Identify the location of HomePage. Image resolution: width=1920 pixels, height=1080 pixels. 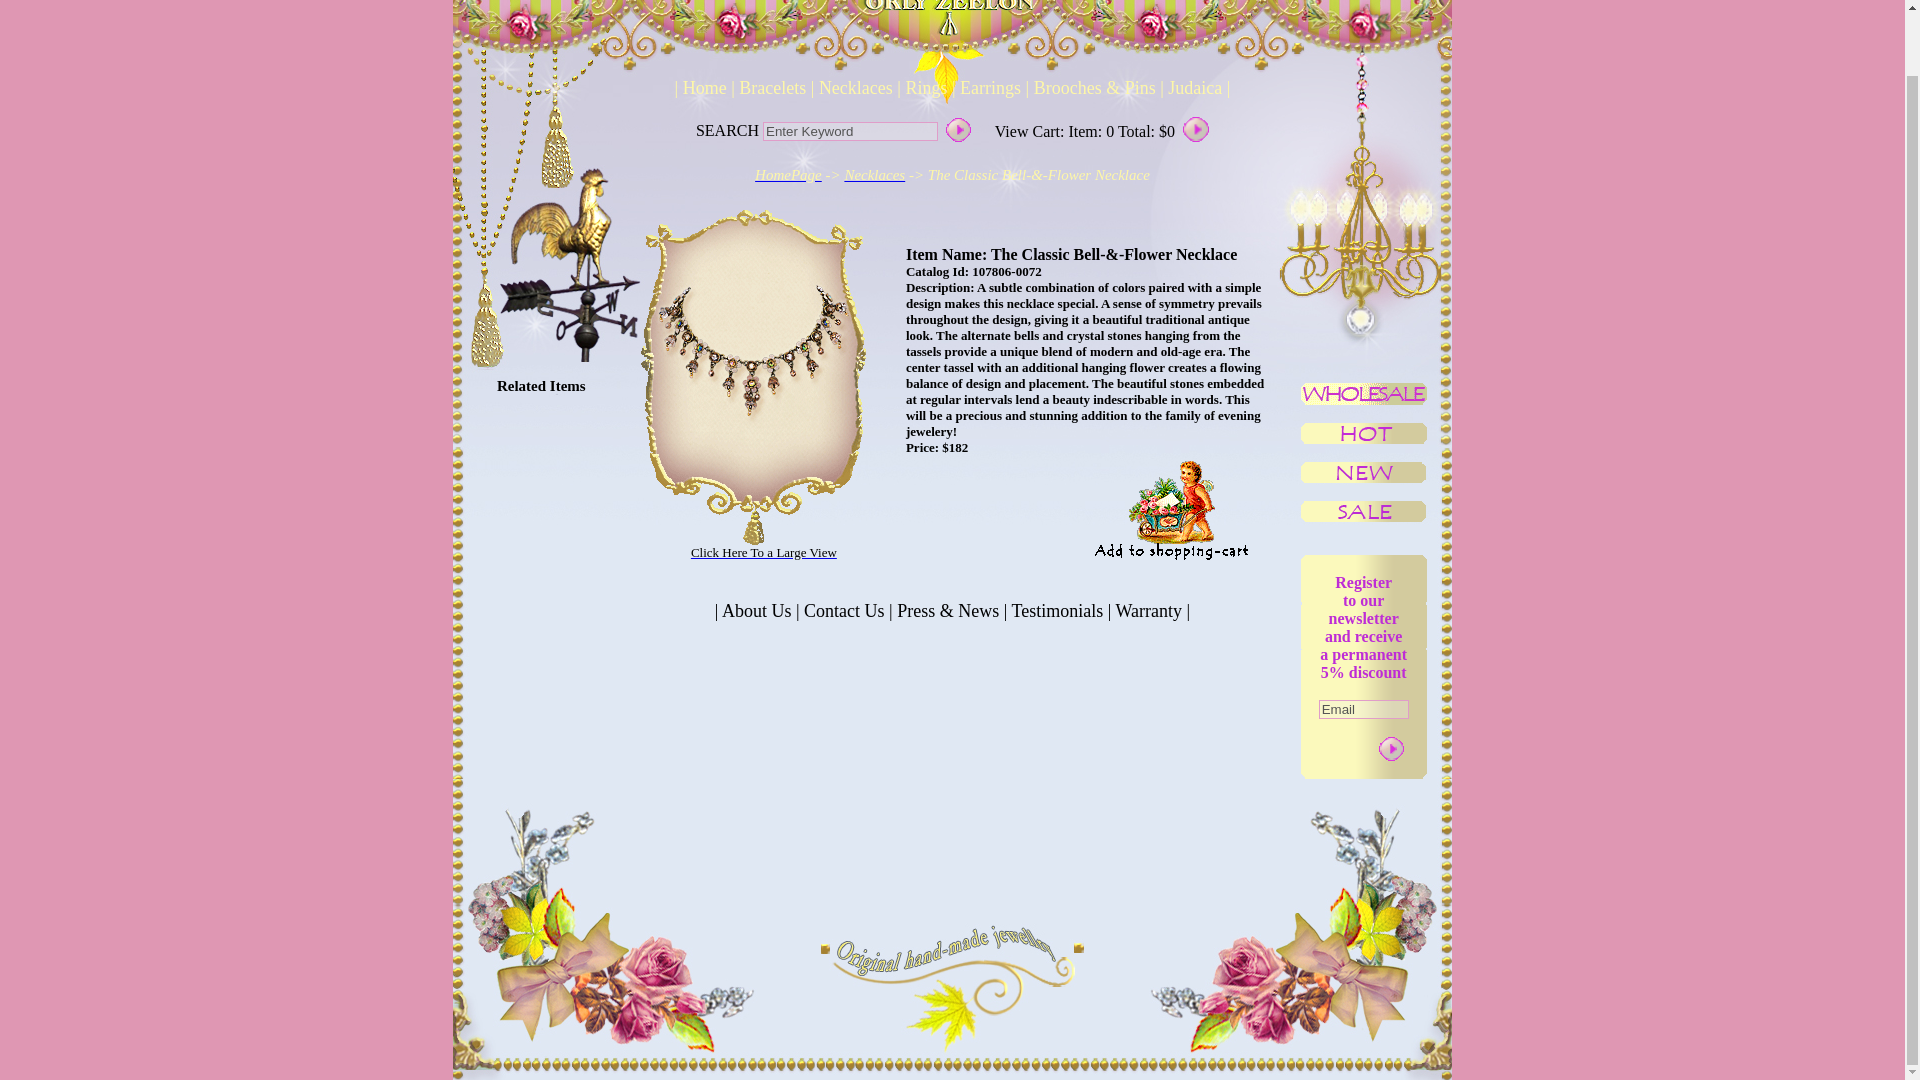
(788, 174).